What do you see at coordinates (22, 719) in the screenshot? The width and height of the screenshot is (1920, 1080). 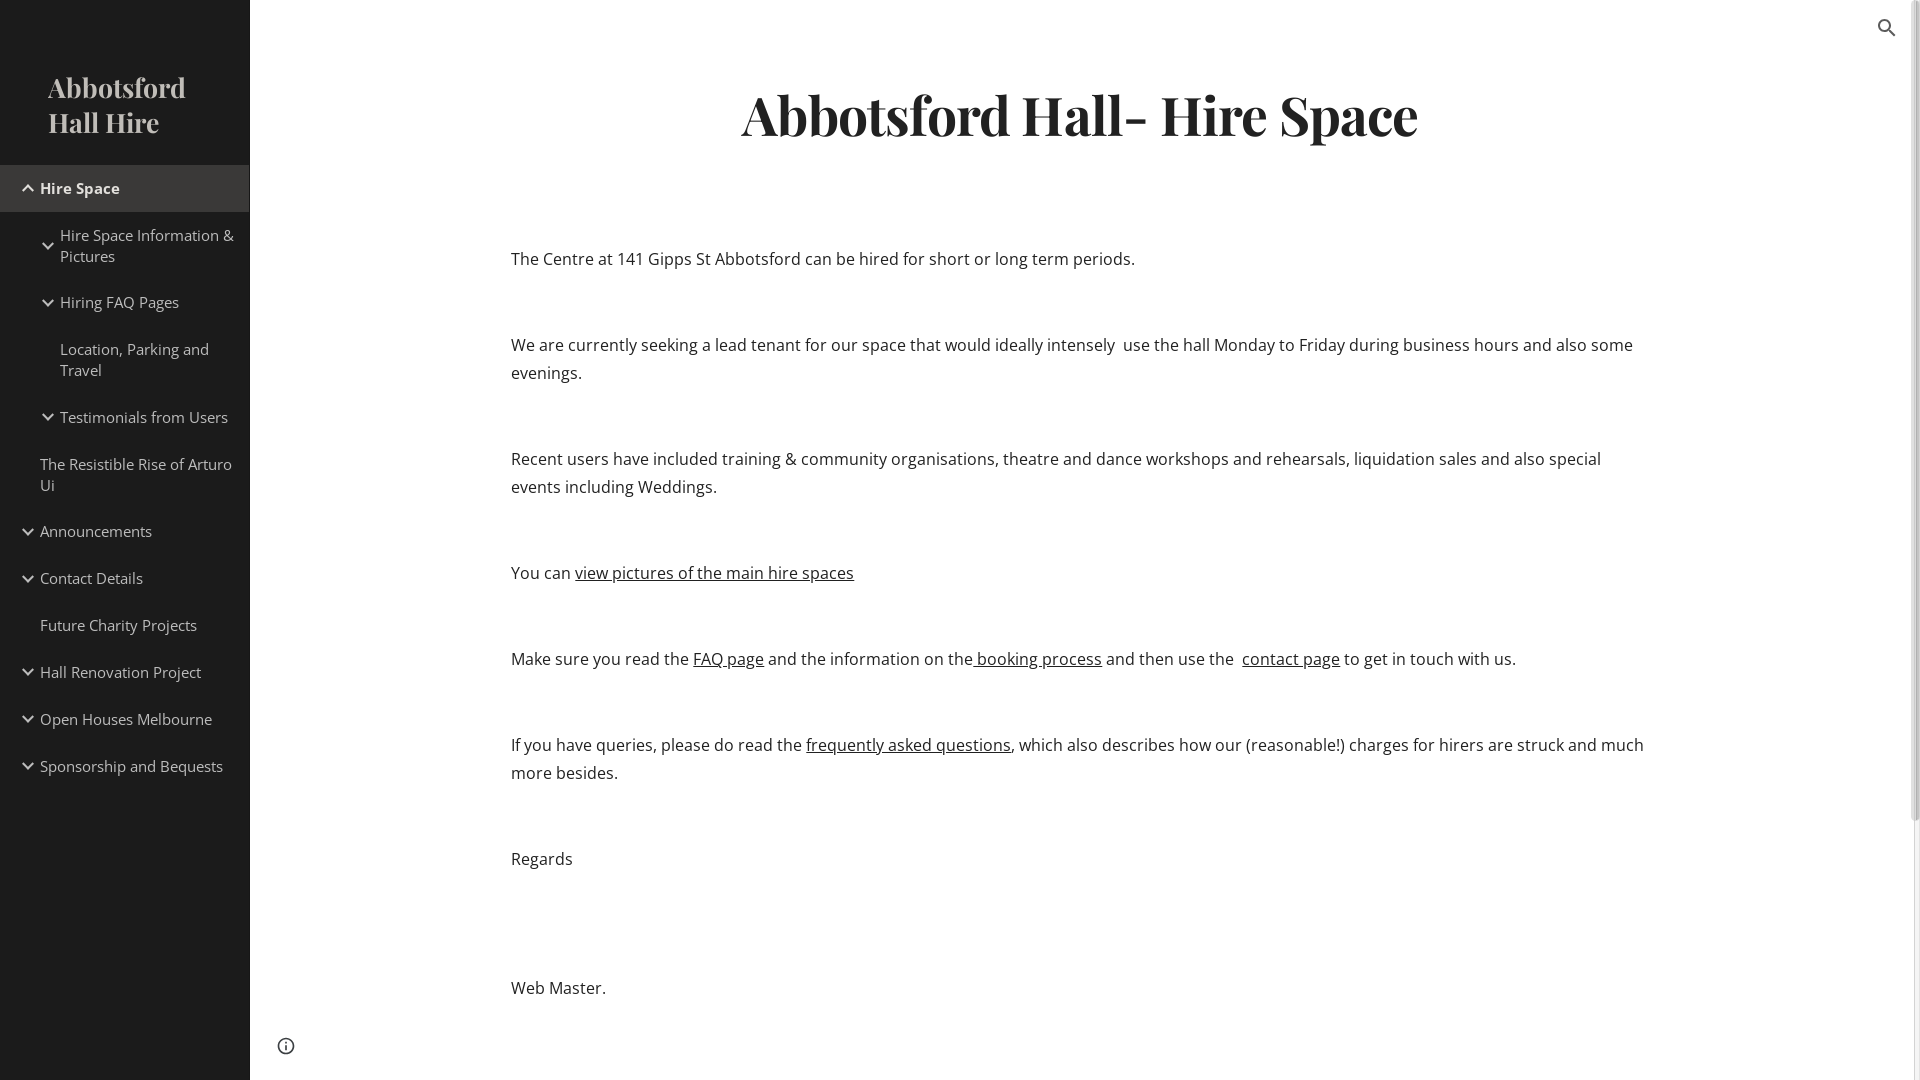 I see `Expand/Collapse` at bounding box center [22, 719].